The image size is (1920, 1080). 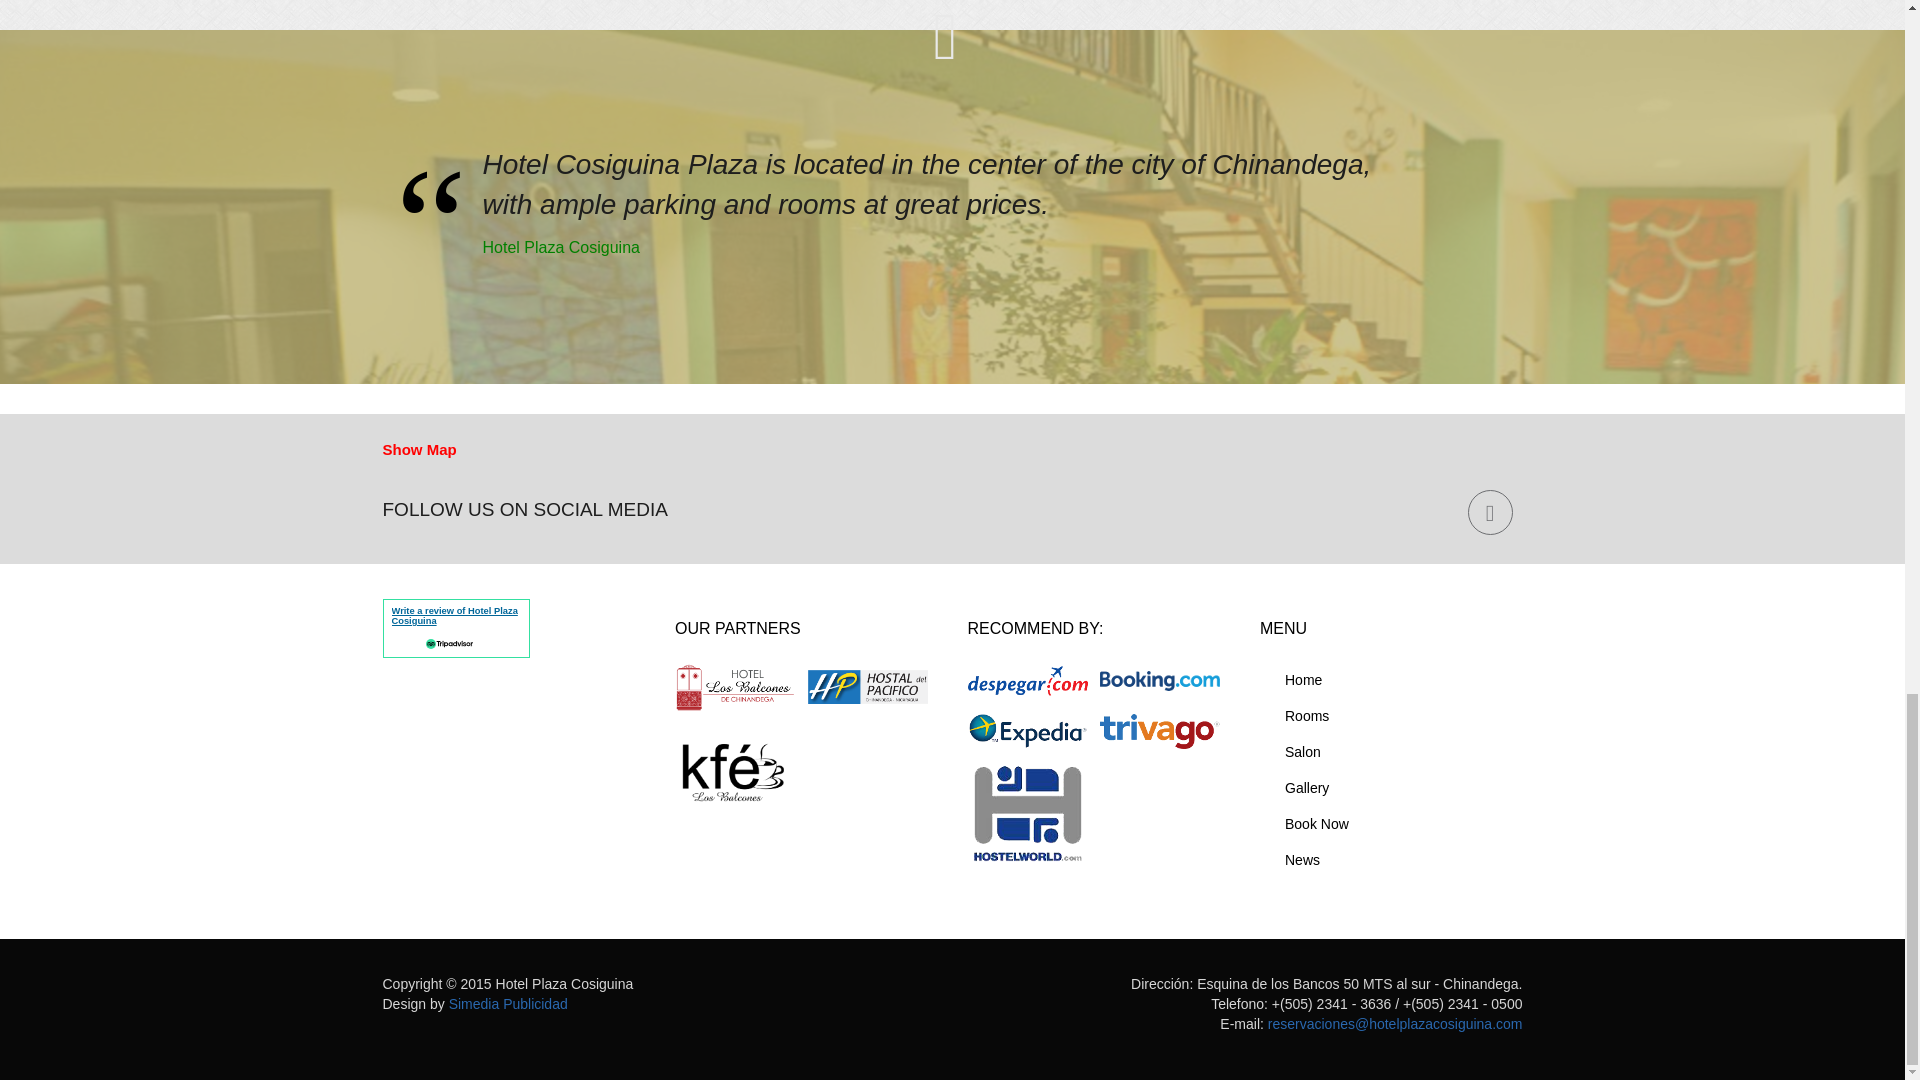 What do you see at coordinates (1390, 788) in the screenshot?
I see `Gallery` at bounding box center [1390, 788].